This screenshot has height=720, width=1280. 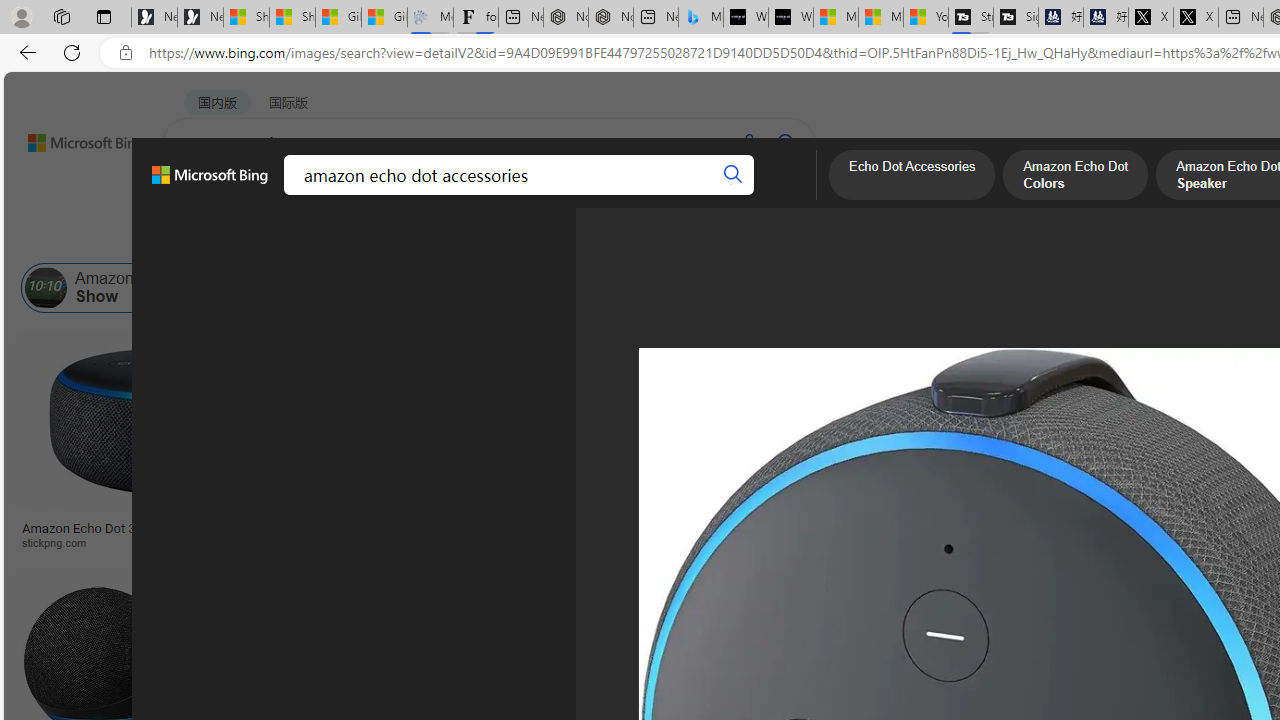 What do you see at coordinates (779, 195) in the screenshot?
I see `Dropdown Menu` at bounding box center [779, 195].